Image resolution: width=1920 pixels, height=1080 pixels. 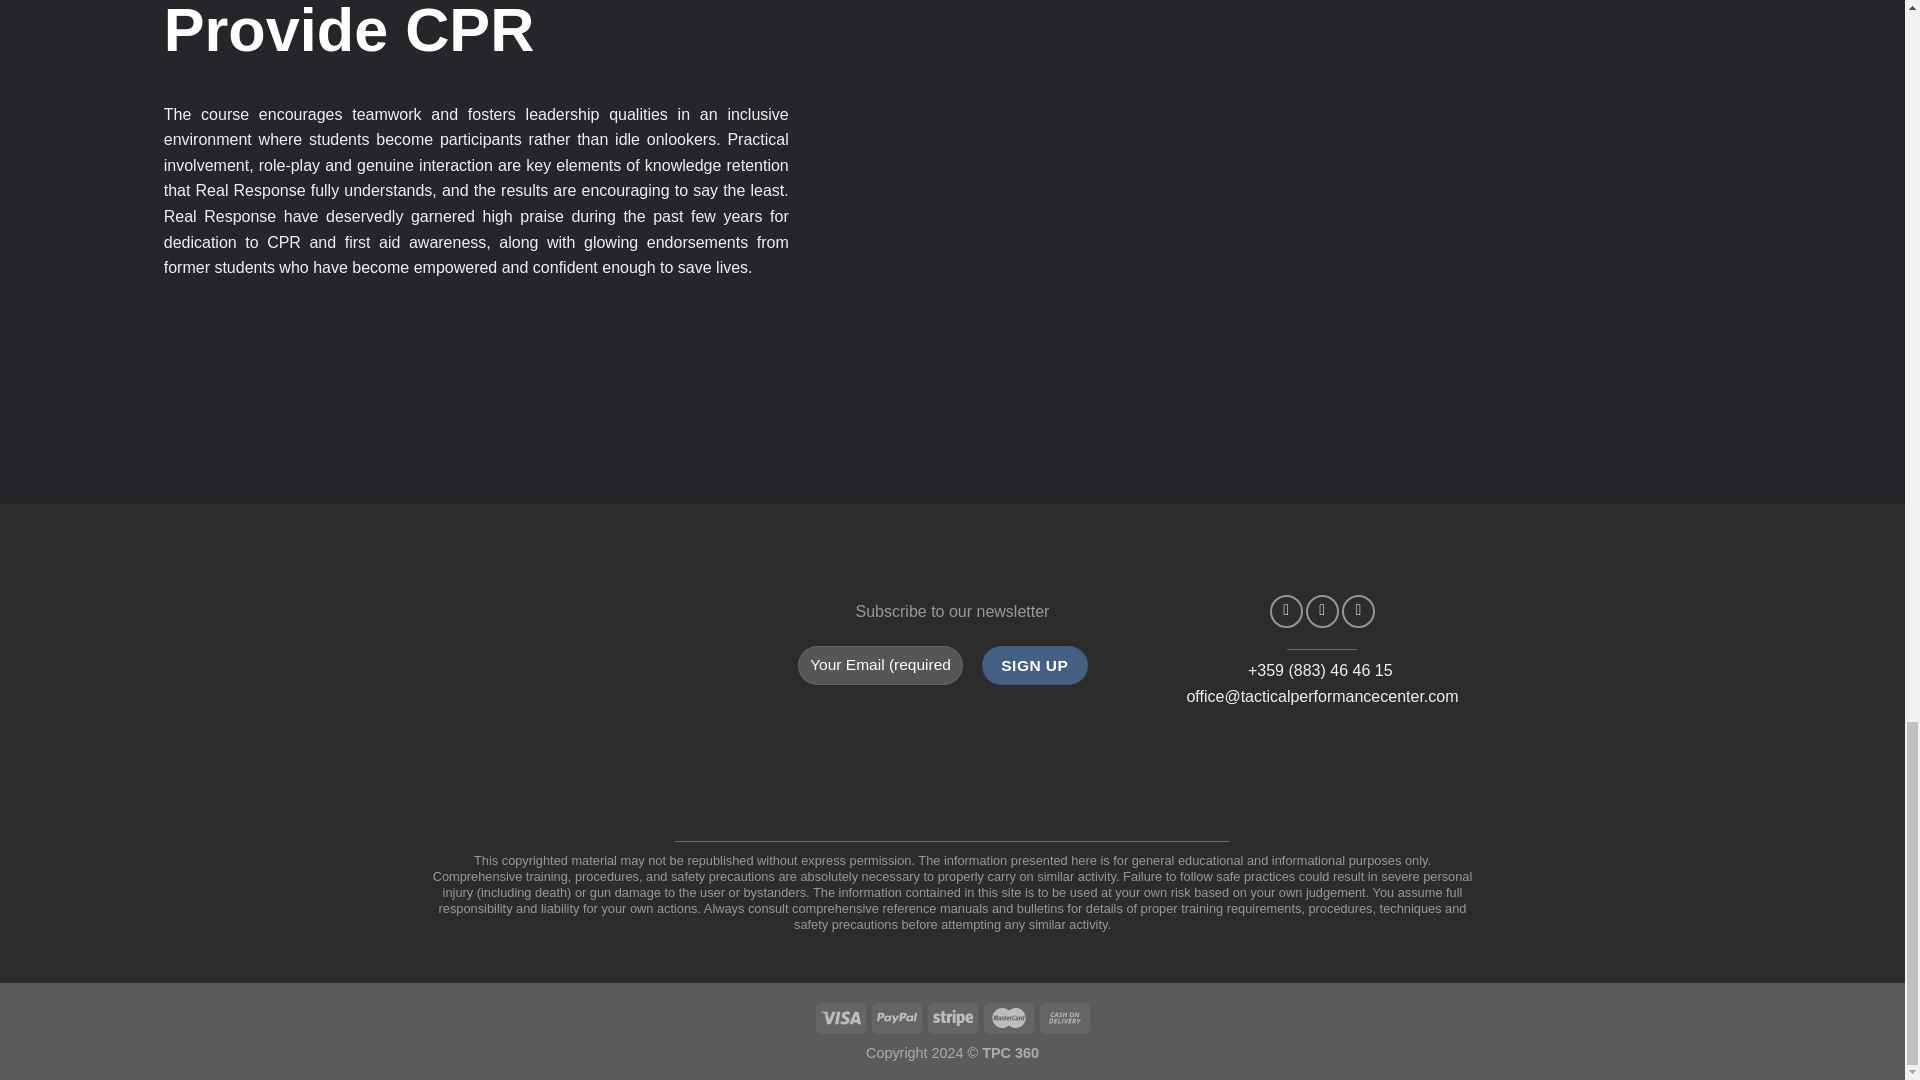 I want to click on Follow on YouTube, so click(x=1358, y=611).